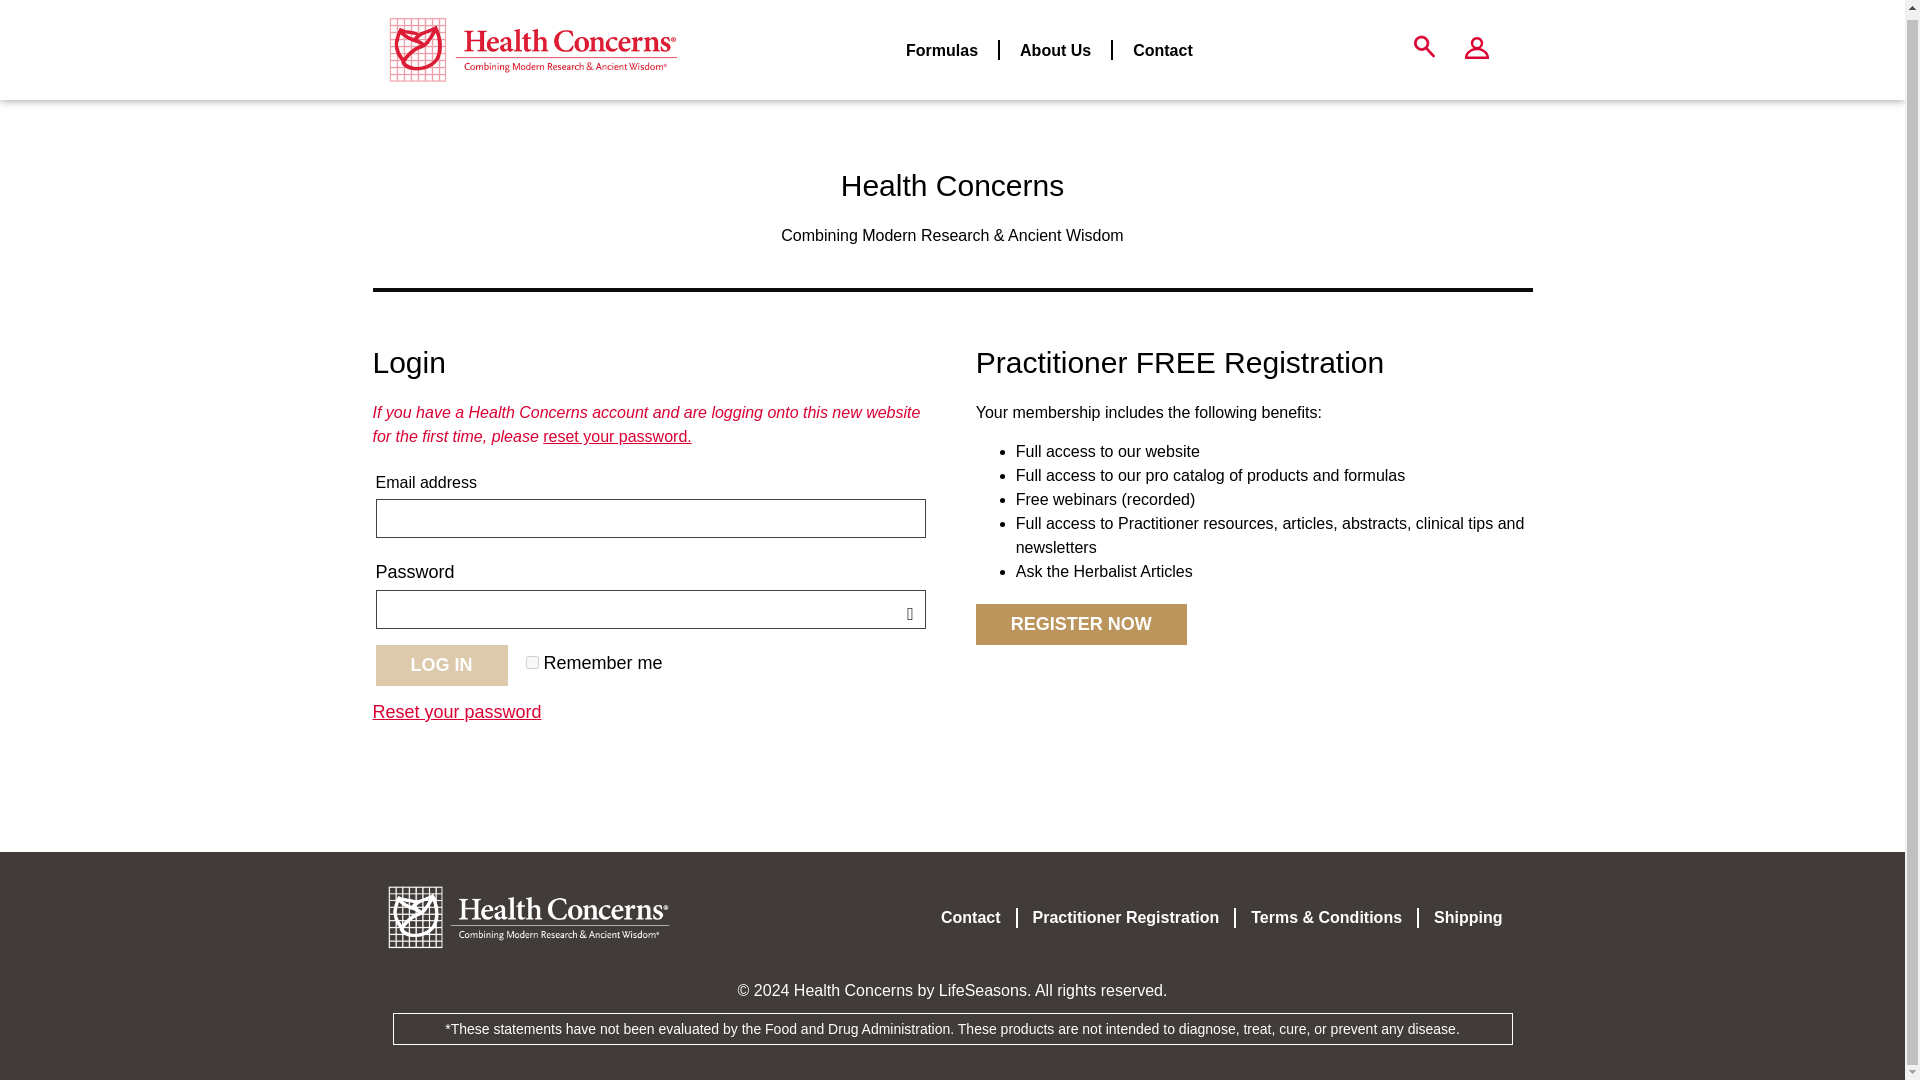 The image size is (1920, 1080). I want to click on Formulas, so click(942, 44).